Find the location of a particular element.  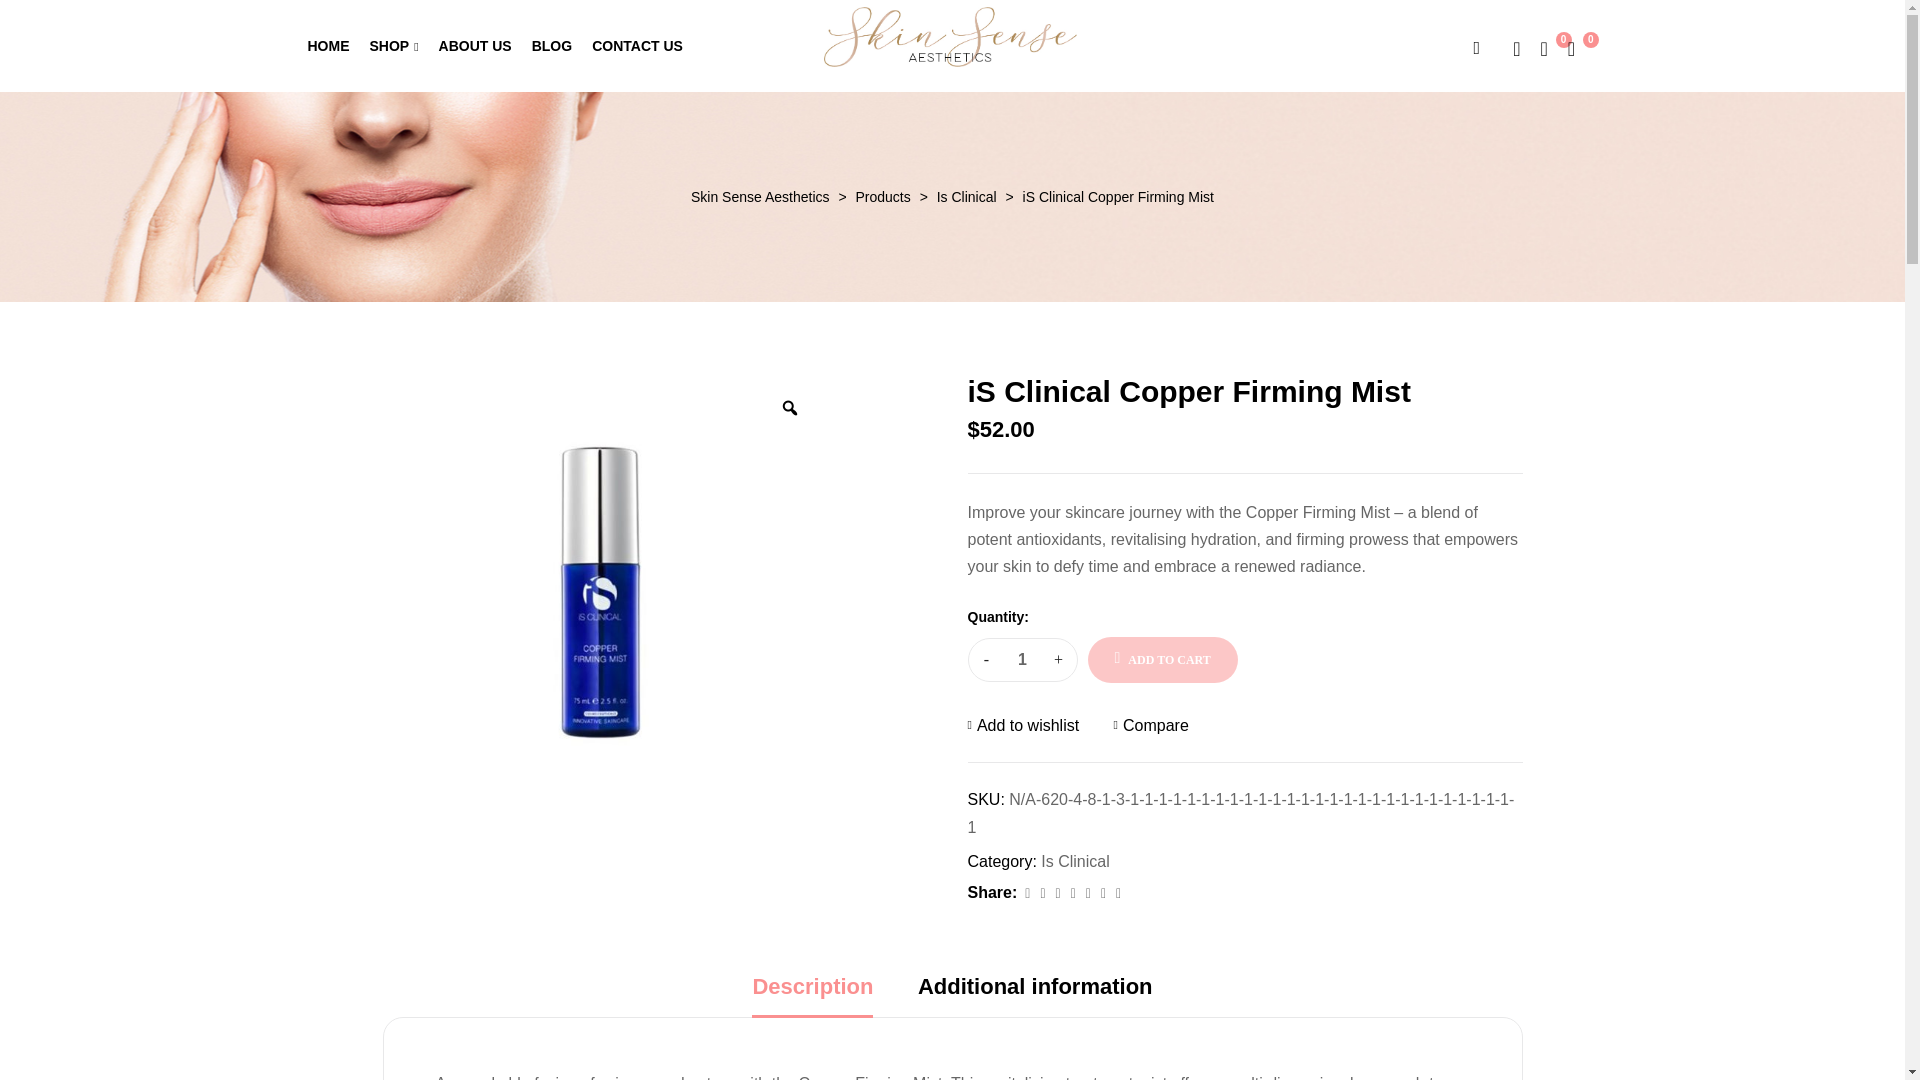

Is Clinical is located at coordinates (1074, 862).